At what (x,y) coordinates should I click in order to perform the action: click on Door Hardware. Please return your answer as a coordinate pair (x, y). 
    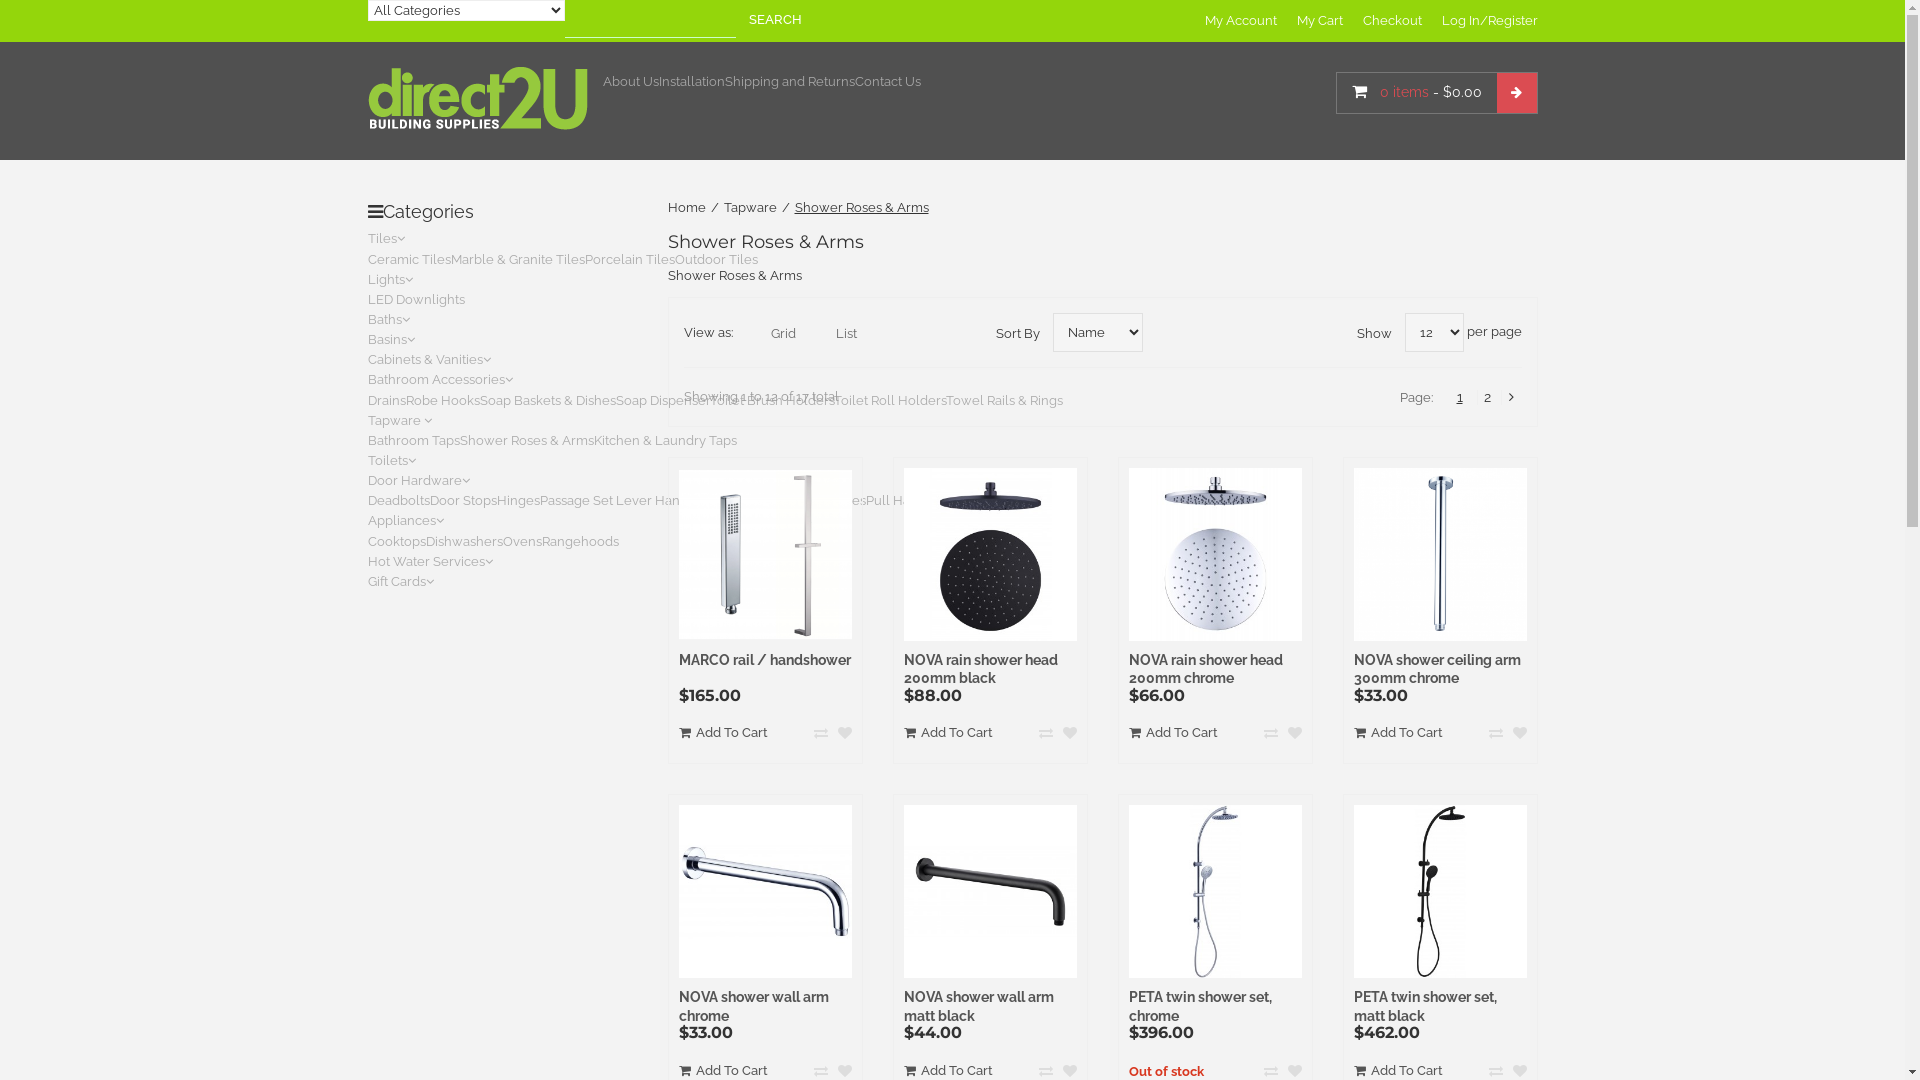
    Looking at the image, I should click on (419, 480).